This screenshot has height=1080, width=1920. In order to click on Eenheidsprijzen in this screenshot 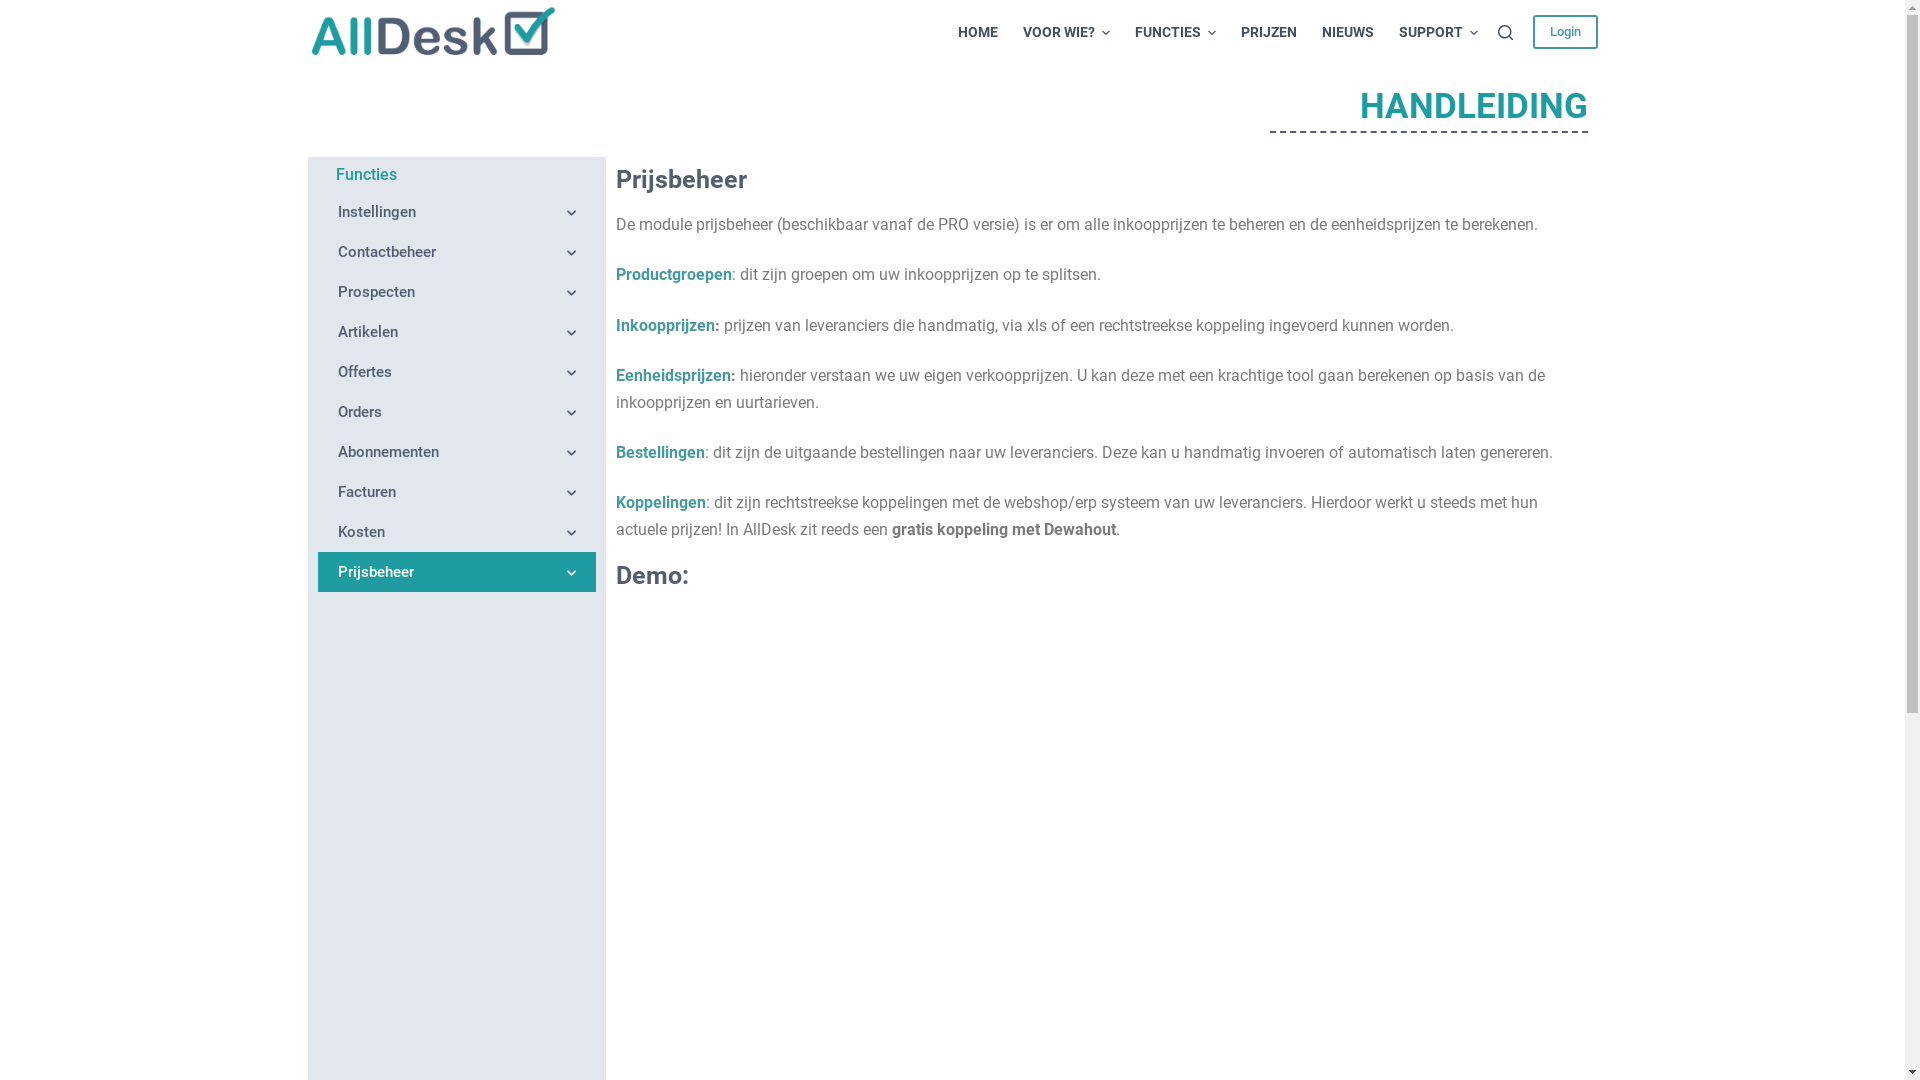, I will do `click(674, 375)`.